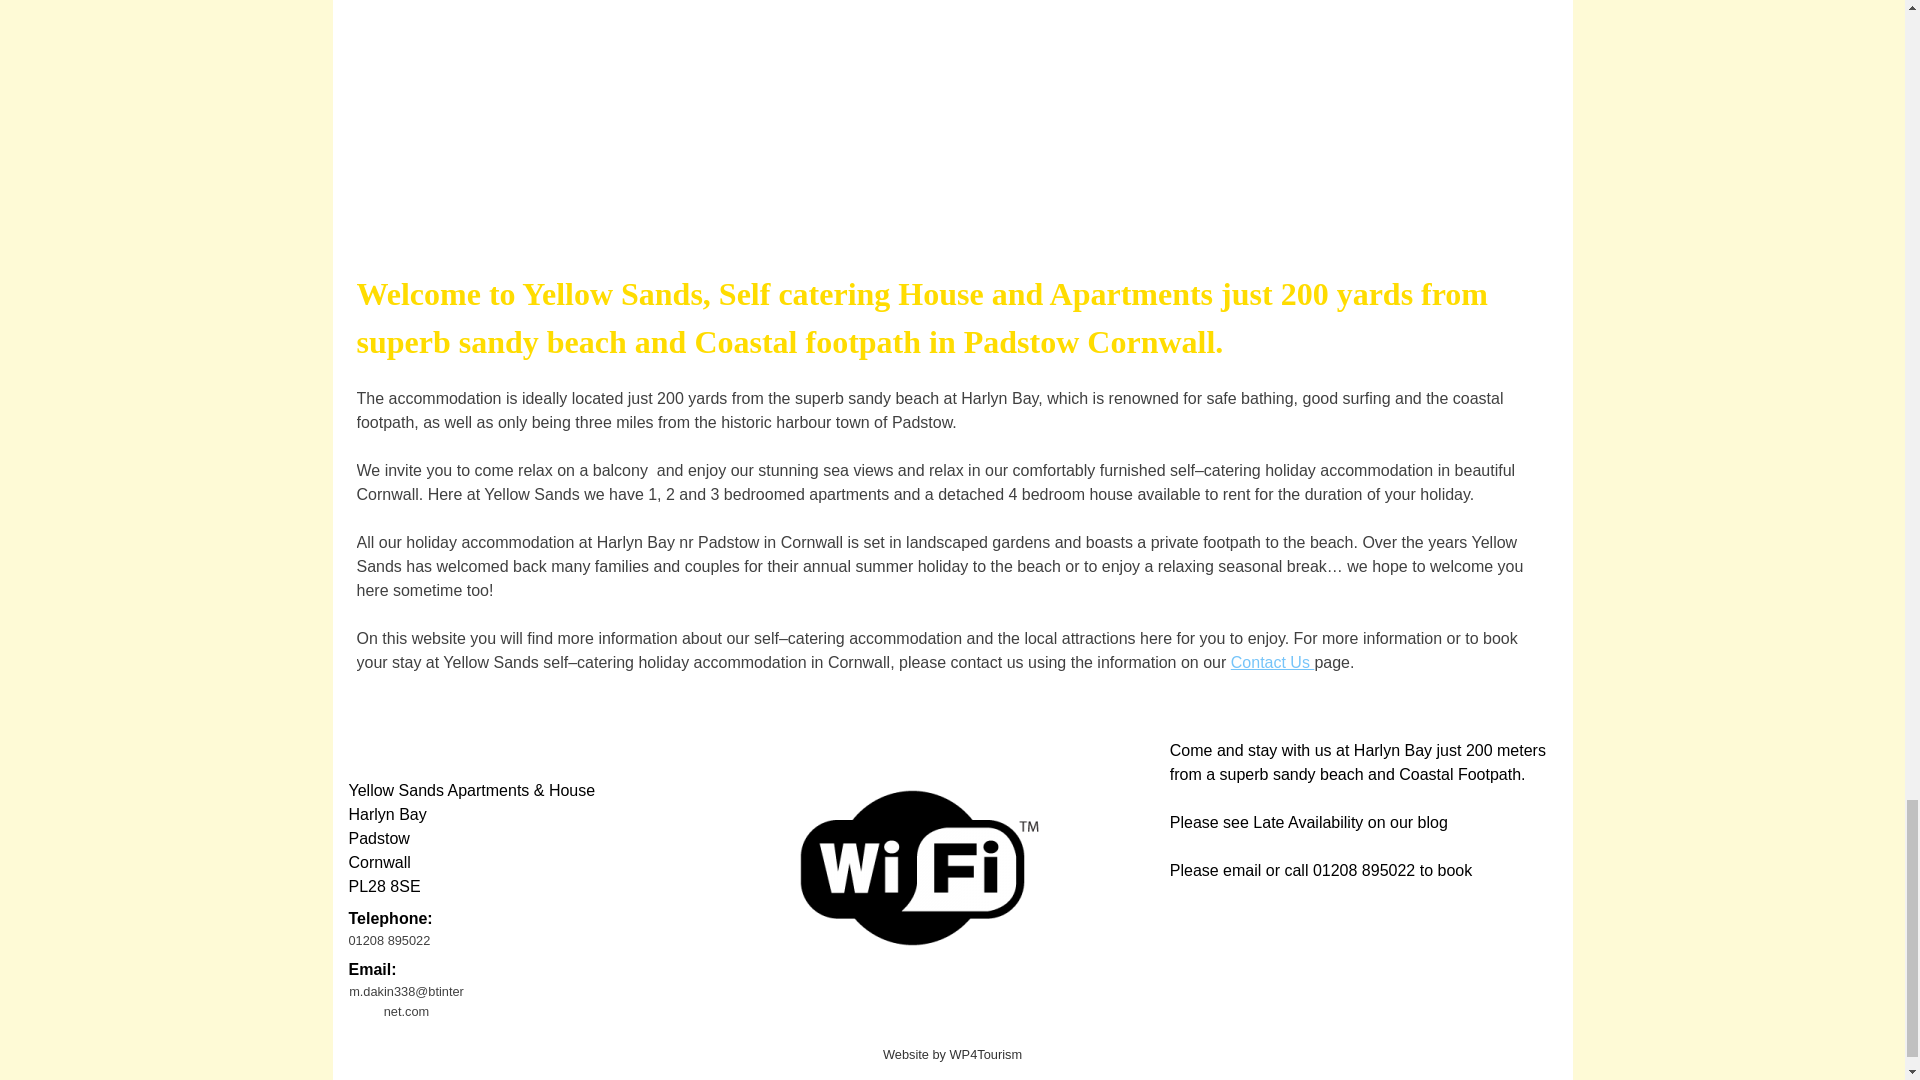  Describe the element at coordinates (373, 740) in the screenshot. I see `Facebook` at that location.